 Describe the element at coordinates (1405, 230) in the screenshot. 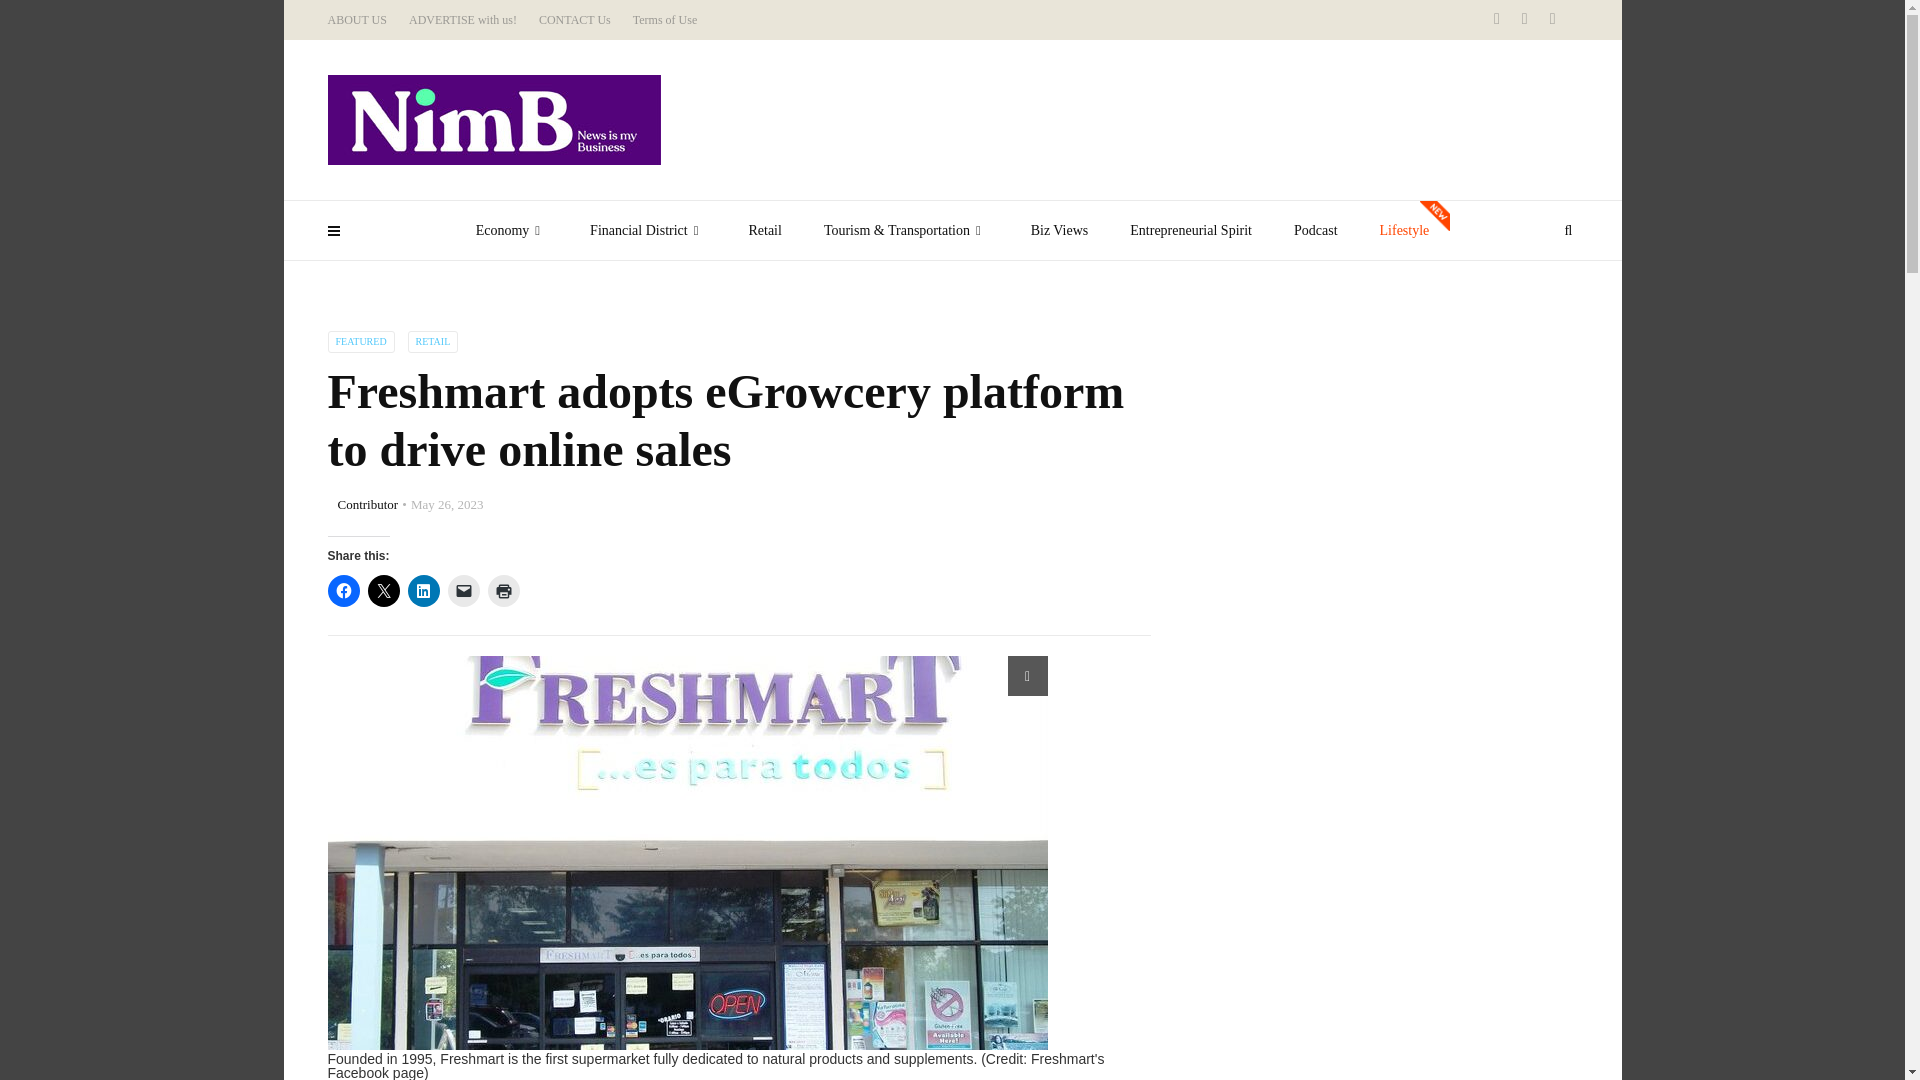

I see `Lifestyle` at that location.